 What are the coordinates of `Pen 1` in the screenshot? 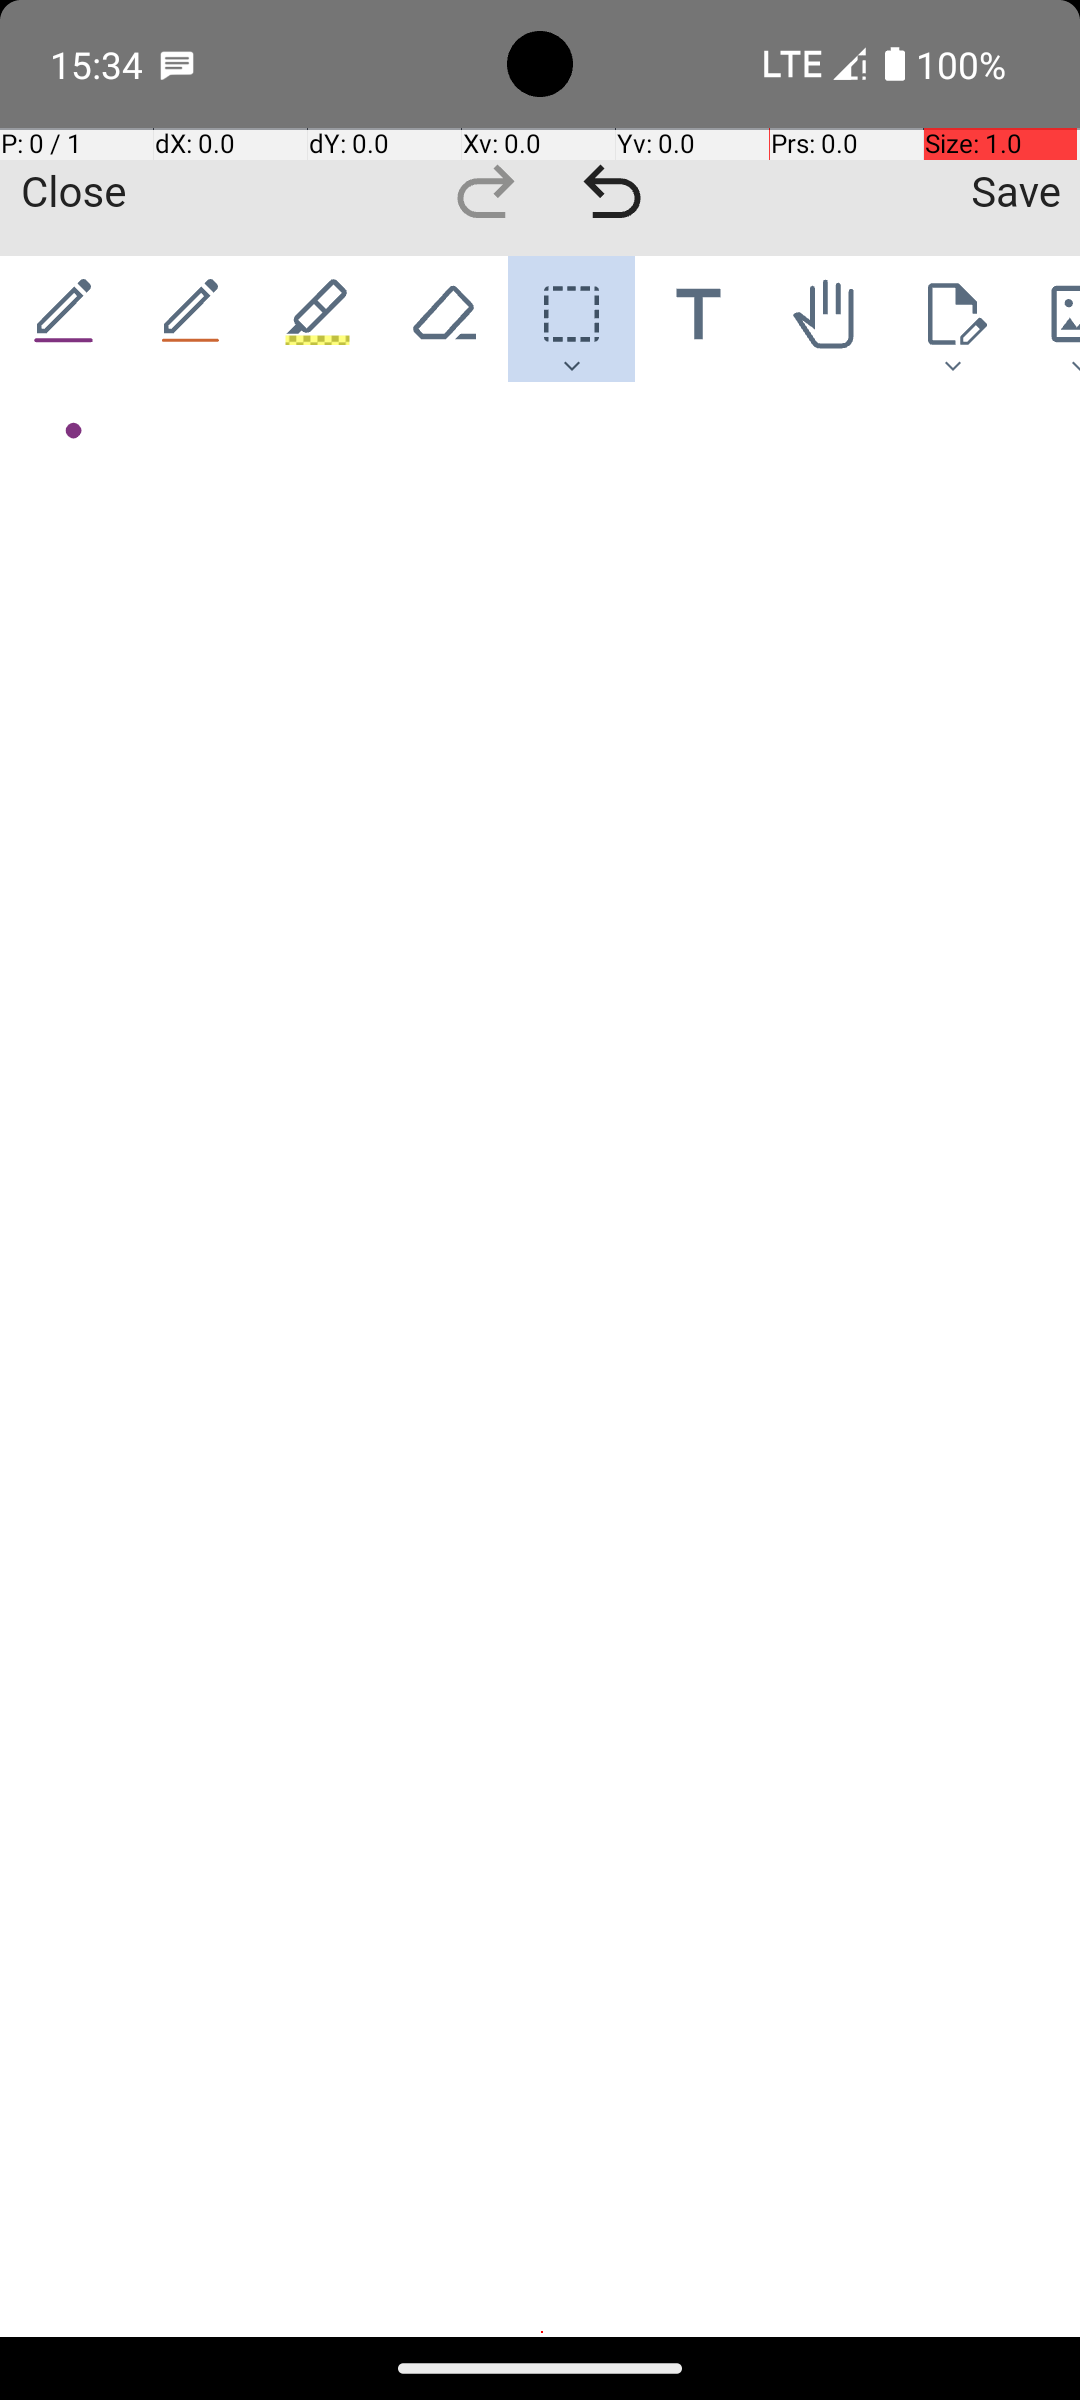 It's located at (64, 319).